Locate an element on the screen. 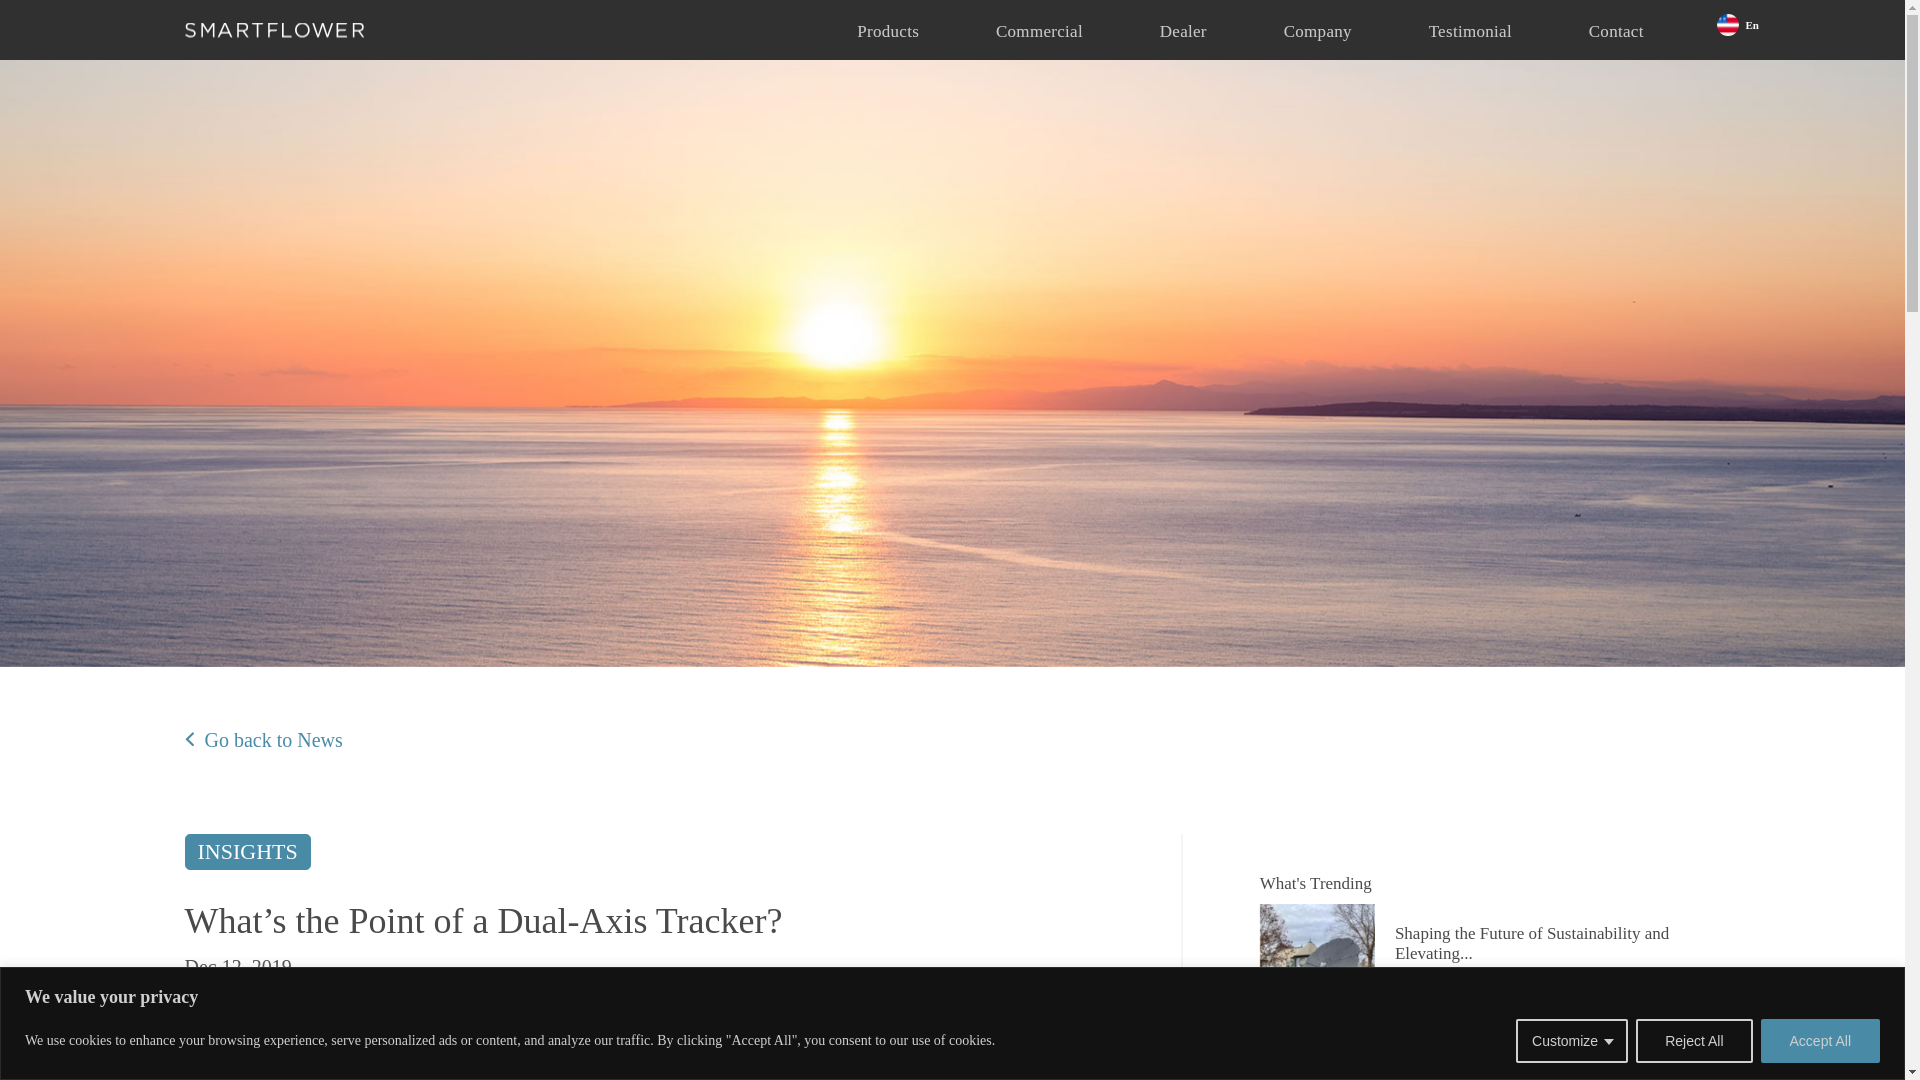  Go back to News is located at coordinates (262, 739).